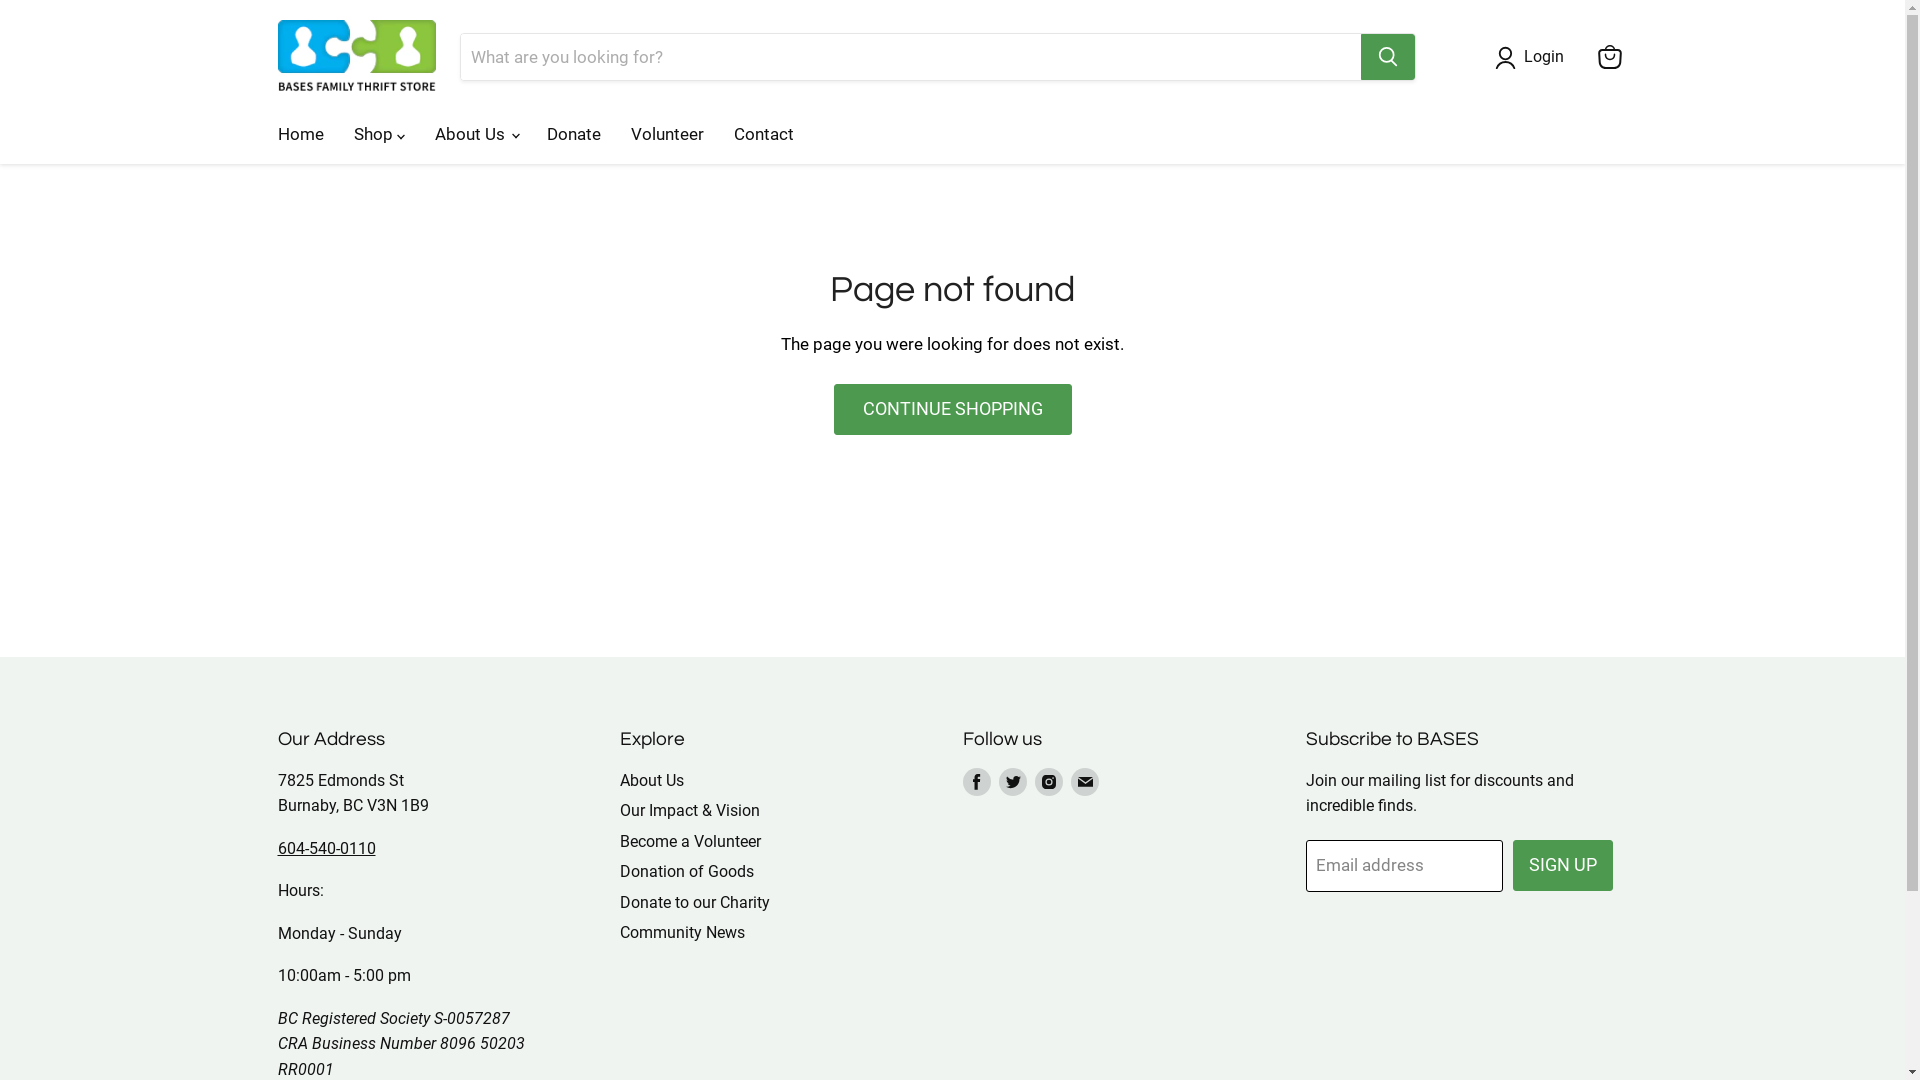 The width and height of the screenshot is (1920, 1080). I want to click on View cart, so click(1610, 57).